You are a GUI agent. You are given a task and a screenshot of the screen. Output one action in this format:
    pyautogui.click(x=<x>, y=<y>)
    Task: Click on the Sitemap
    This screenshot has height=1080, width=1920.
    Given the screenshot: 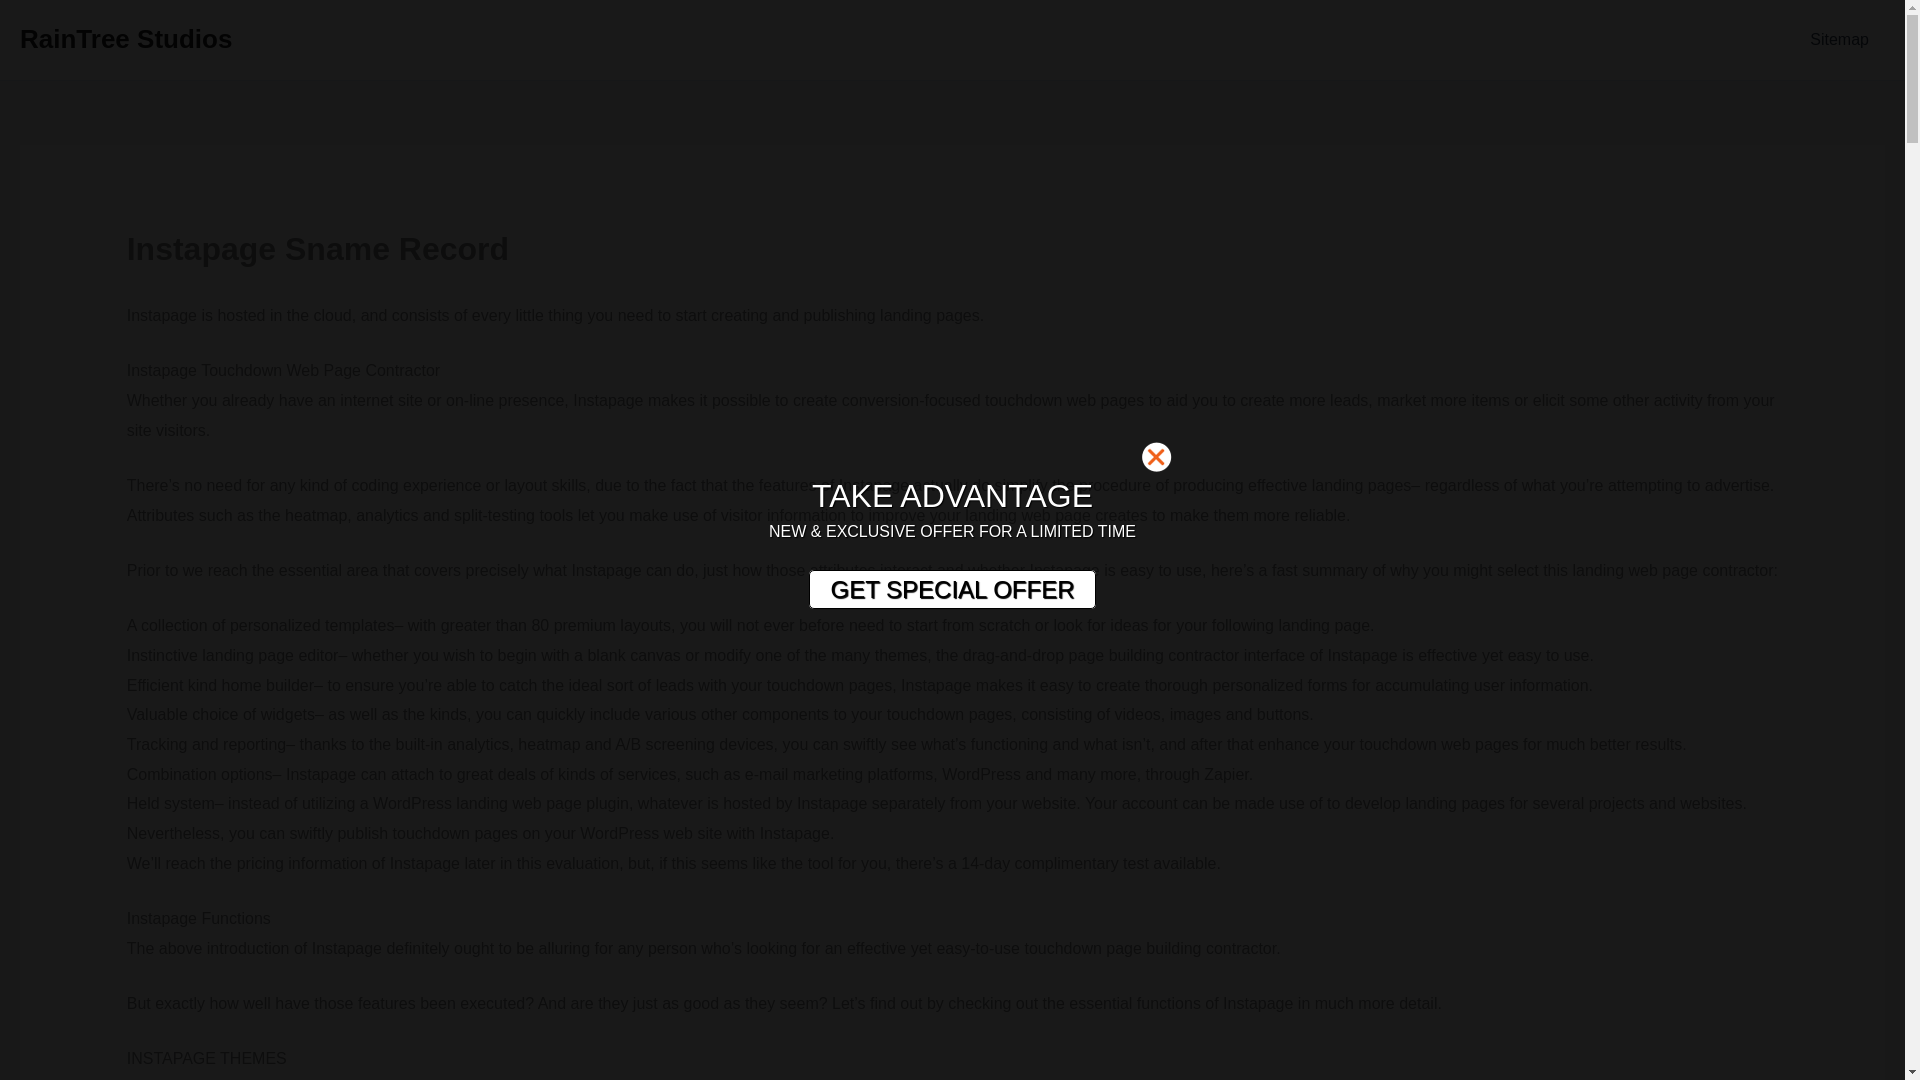 What is the action you would take?
    pyautogui.click(x=1839, y=40)
    